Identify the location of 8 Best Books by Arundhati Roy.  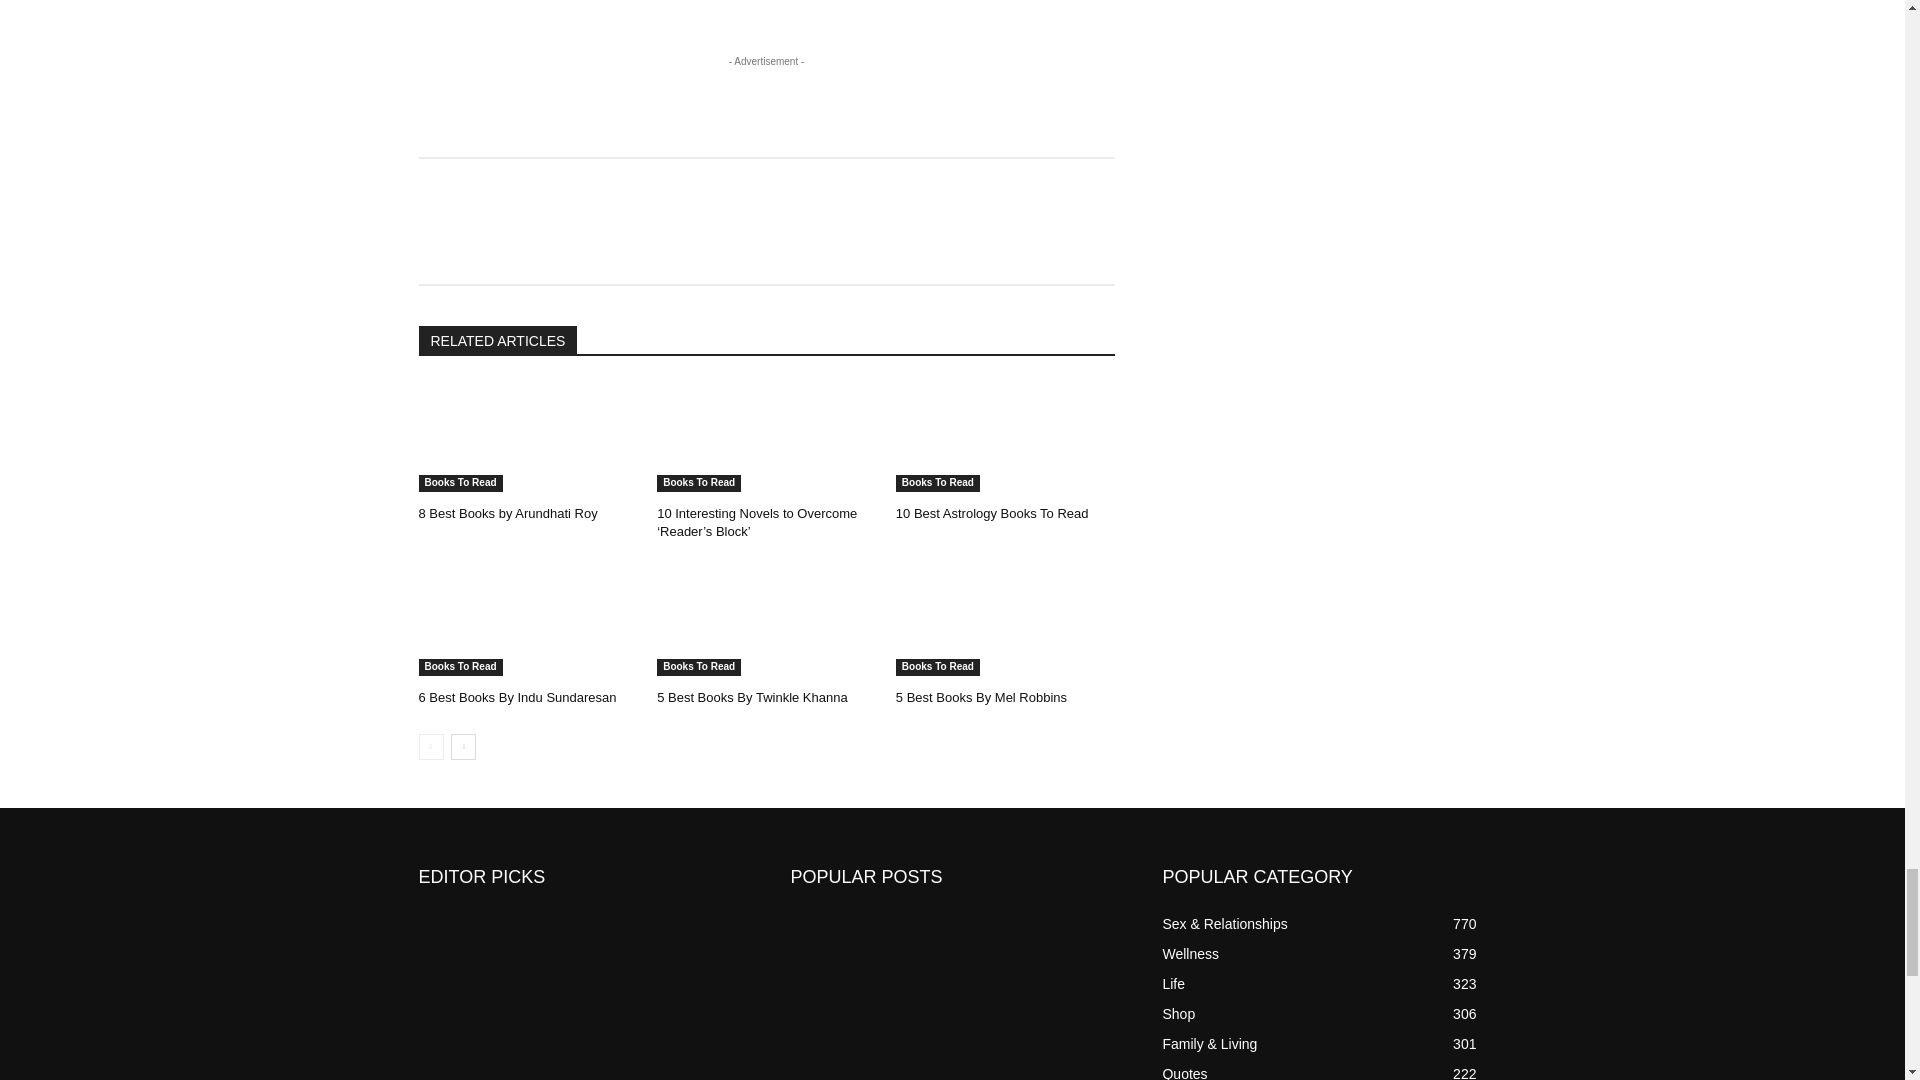
(528, 436).